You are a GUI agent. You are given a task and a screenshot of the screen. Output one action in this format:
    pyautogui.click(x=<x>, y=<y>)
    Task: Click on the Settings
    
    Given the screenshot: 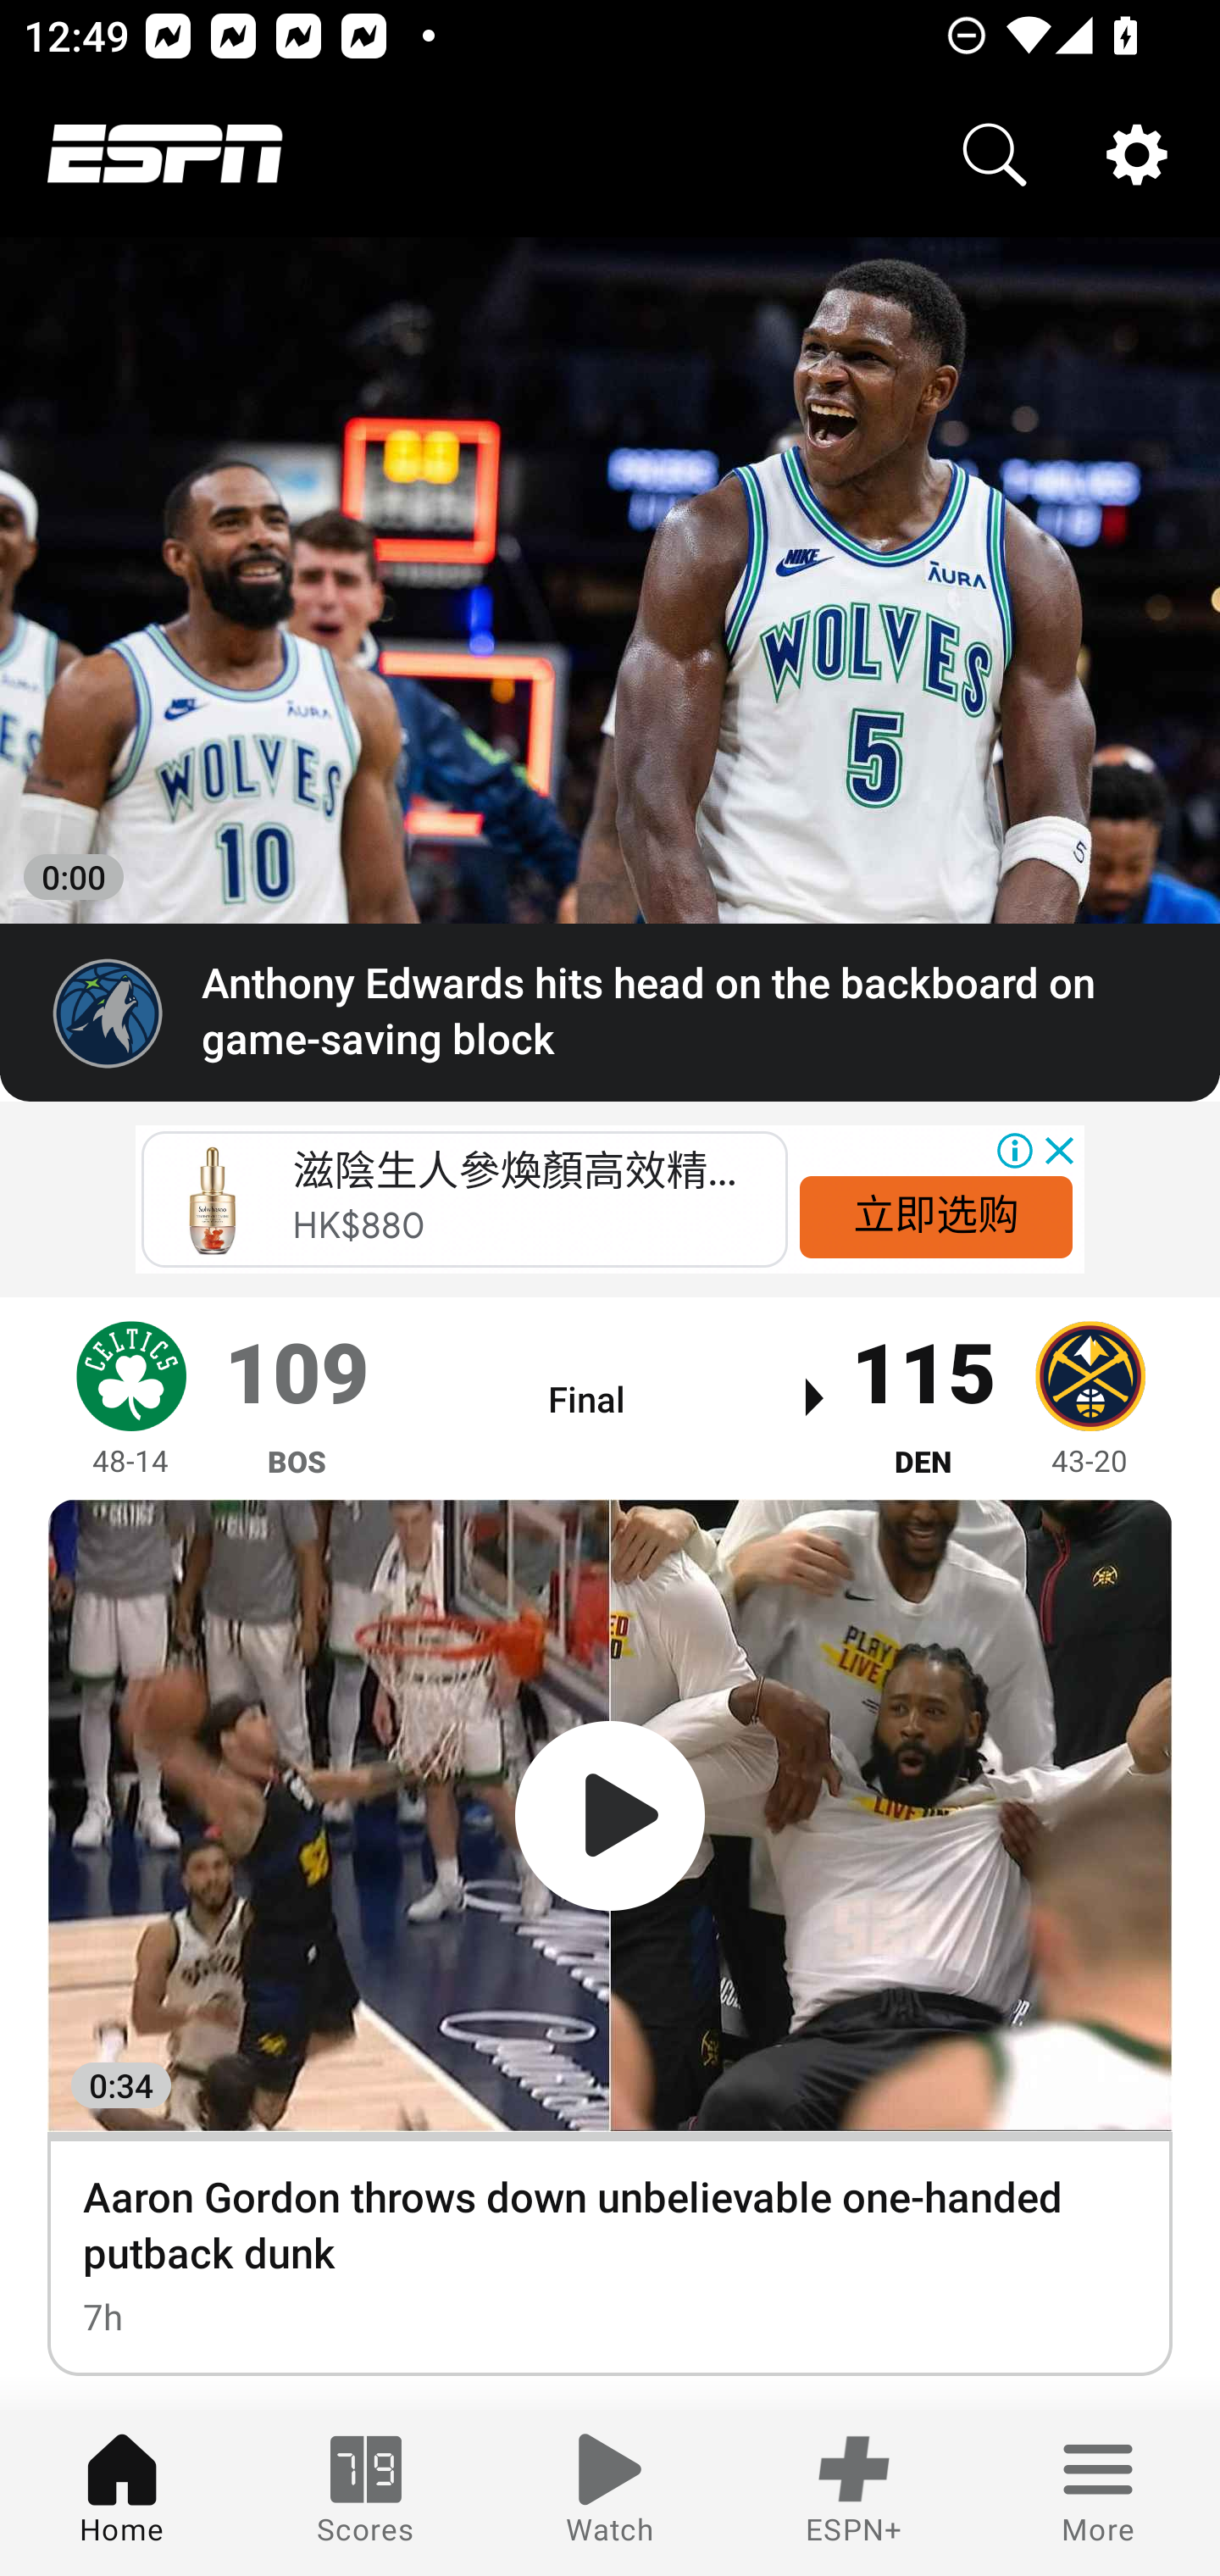 What is the action you would take?
    pyautogui.click(x=1137, y=154)
    